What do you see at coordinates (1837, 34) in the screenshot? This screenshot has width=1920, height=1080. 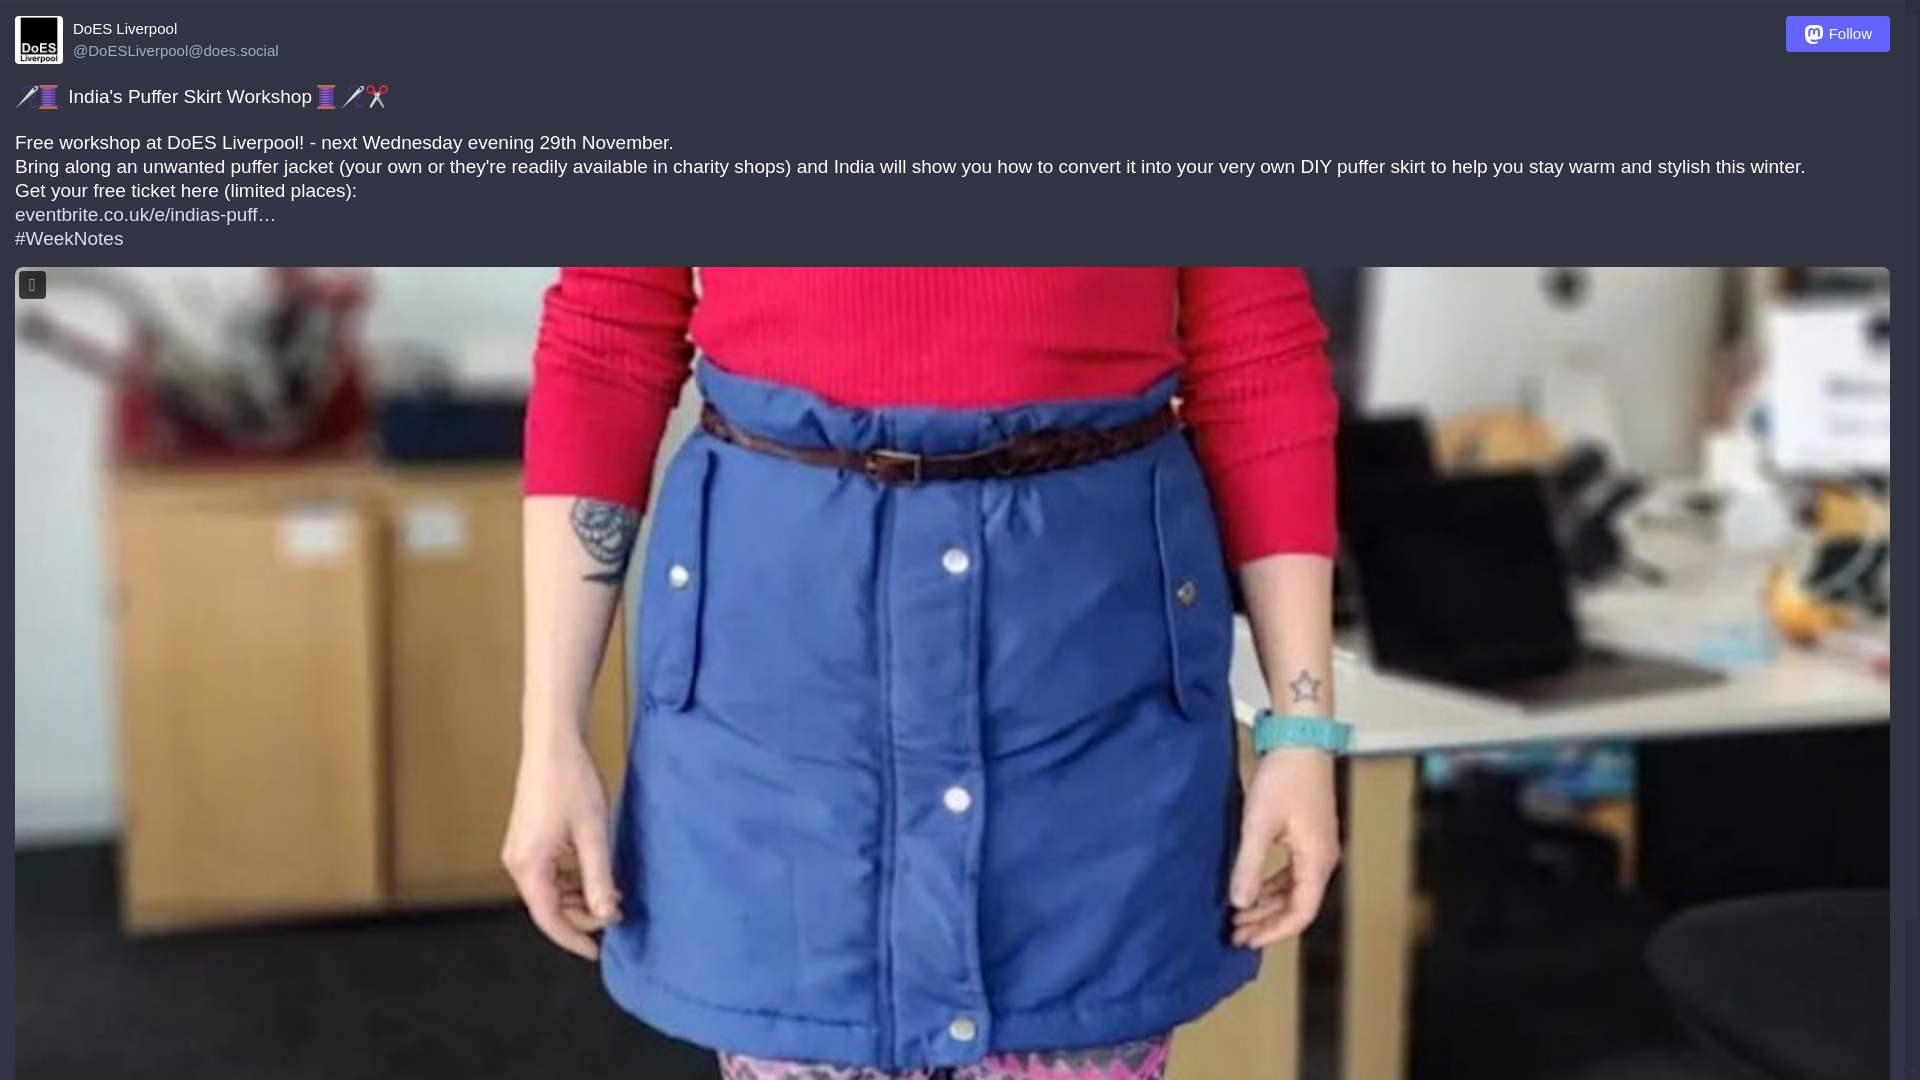 I see `Follow` at bounding box center [1837, 34].